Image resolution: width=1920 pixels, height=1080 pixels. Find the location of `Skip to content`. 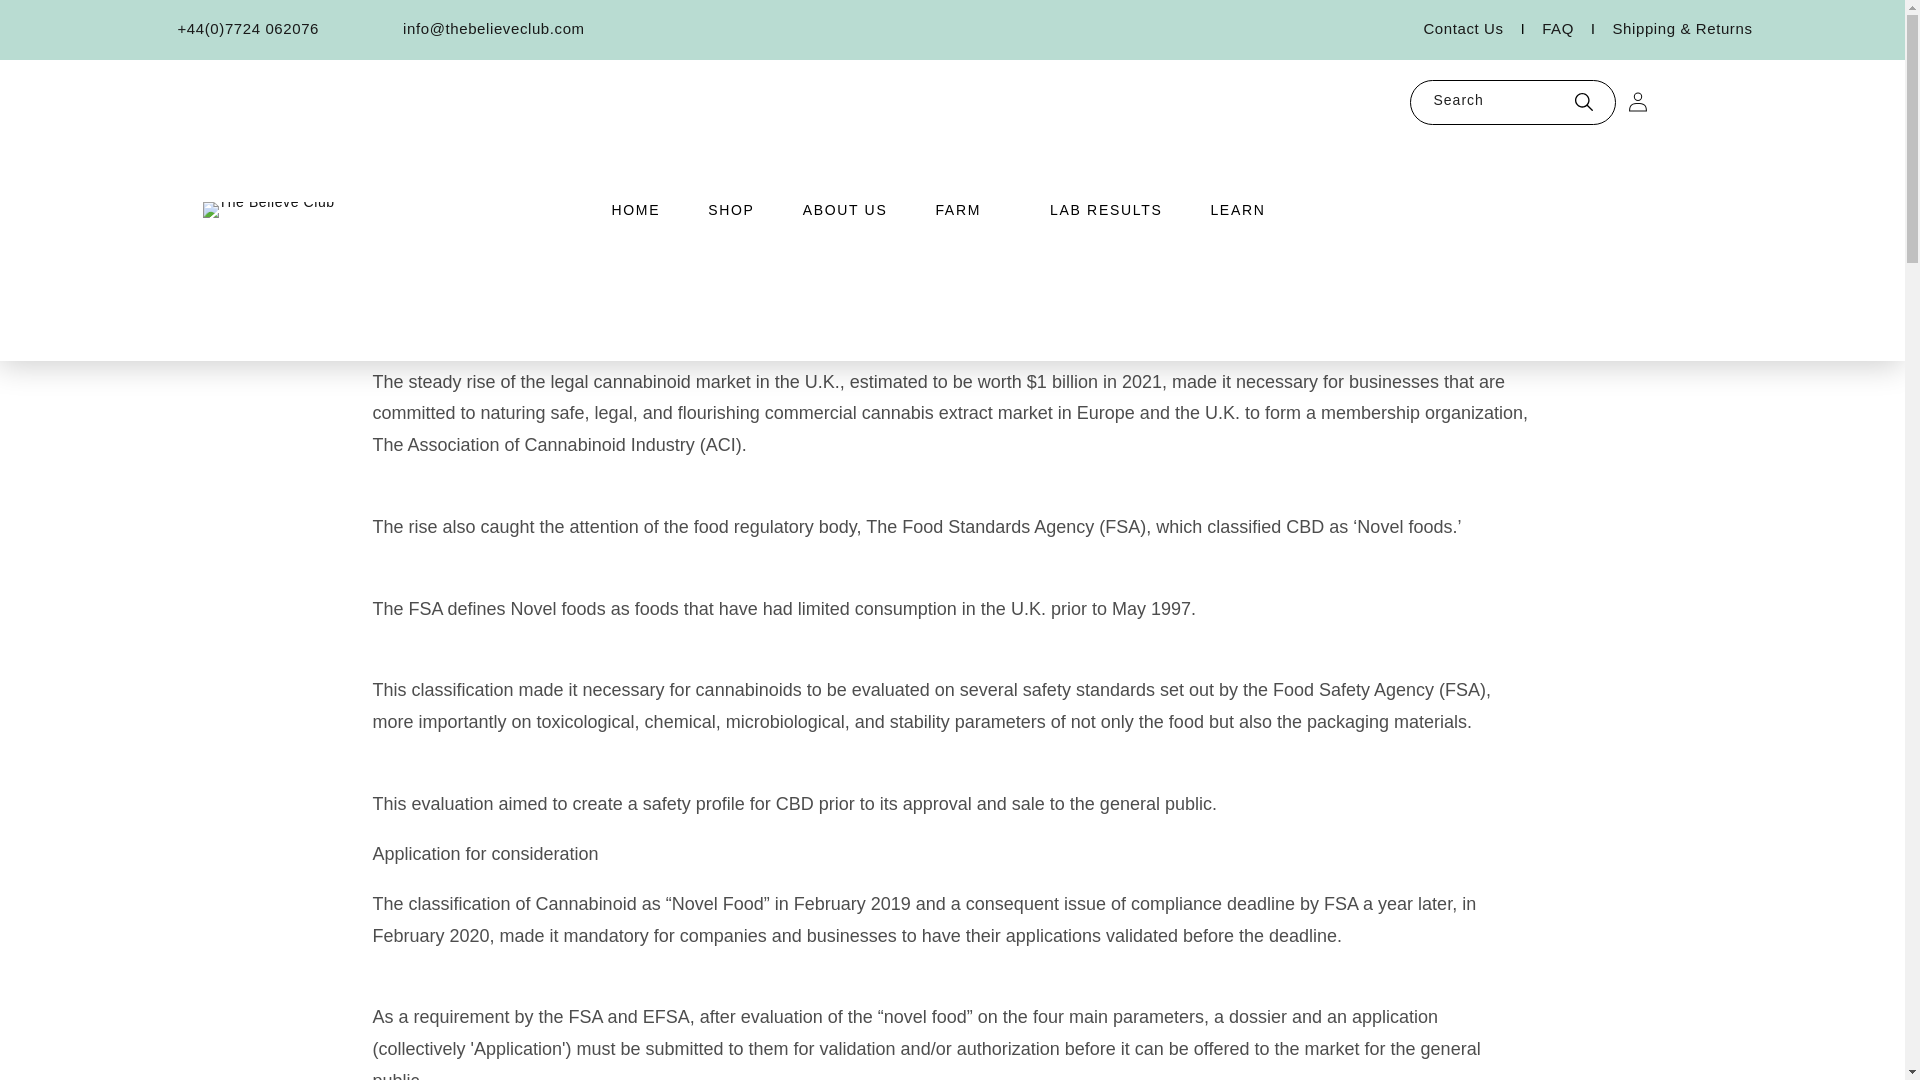

Skip to content is located at coordinates (60, 22).